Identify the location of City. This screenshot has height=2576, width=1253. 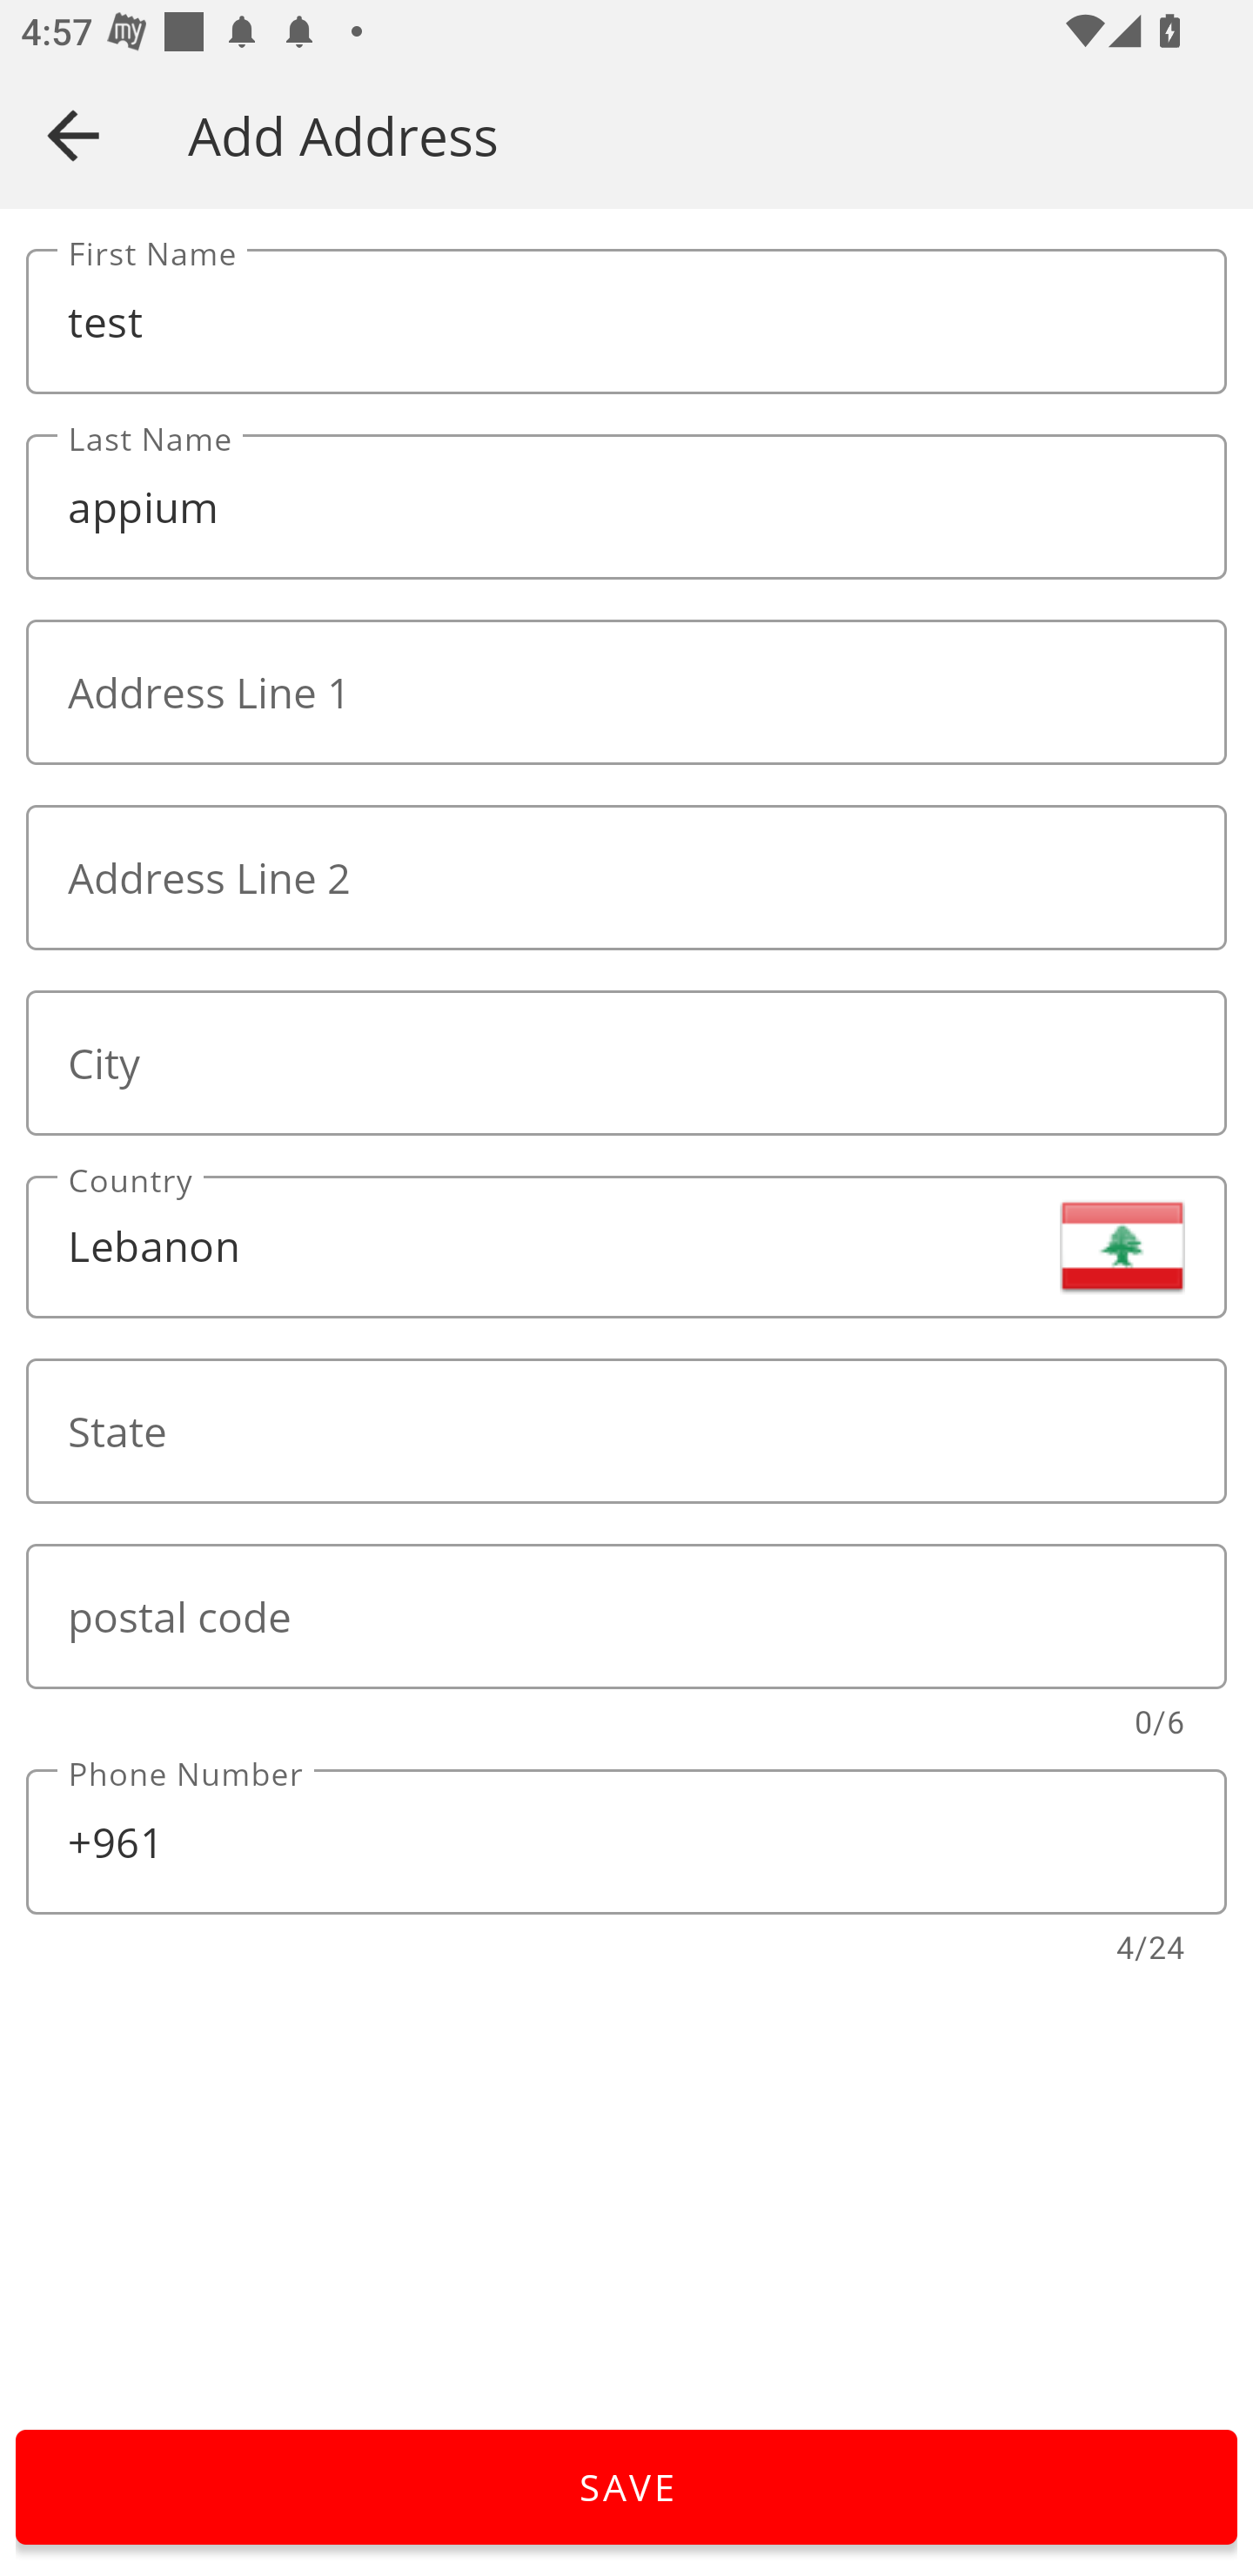
(626, 1062).